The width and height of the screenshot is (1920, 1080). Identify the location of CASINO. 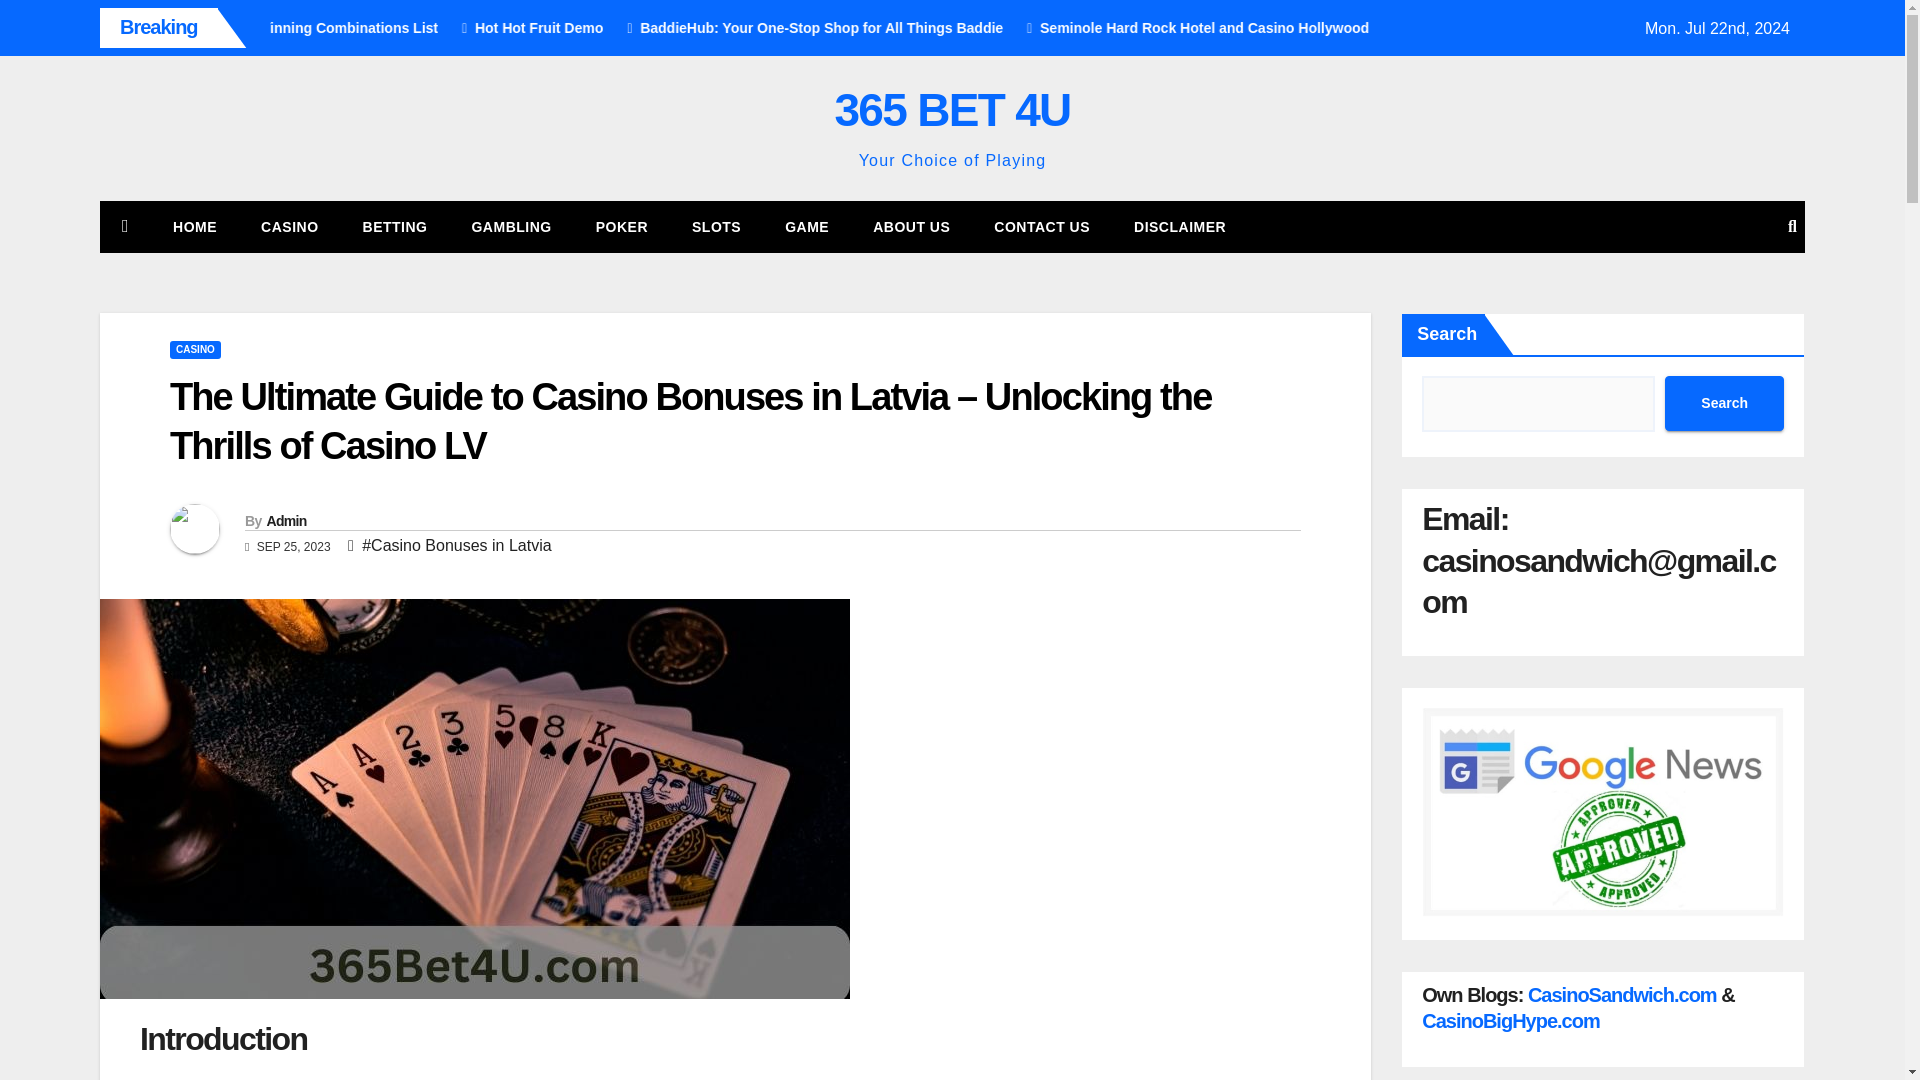
(288, 226).